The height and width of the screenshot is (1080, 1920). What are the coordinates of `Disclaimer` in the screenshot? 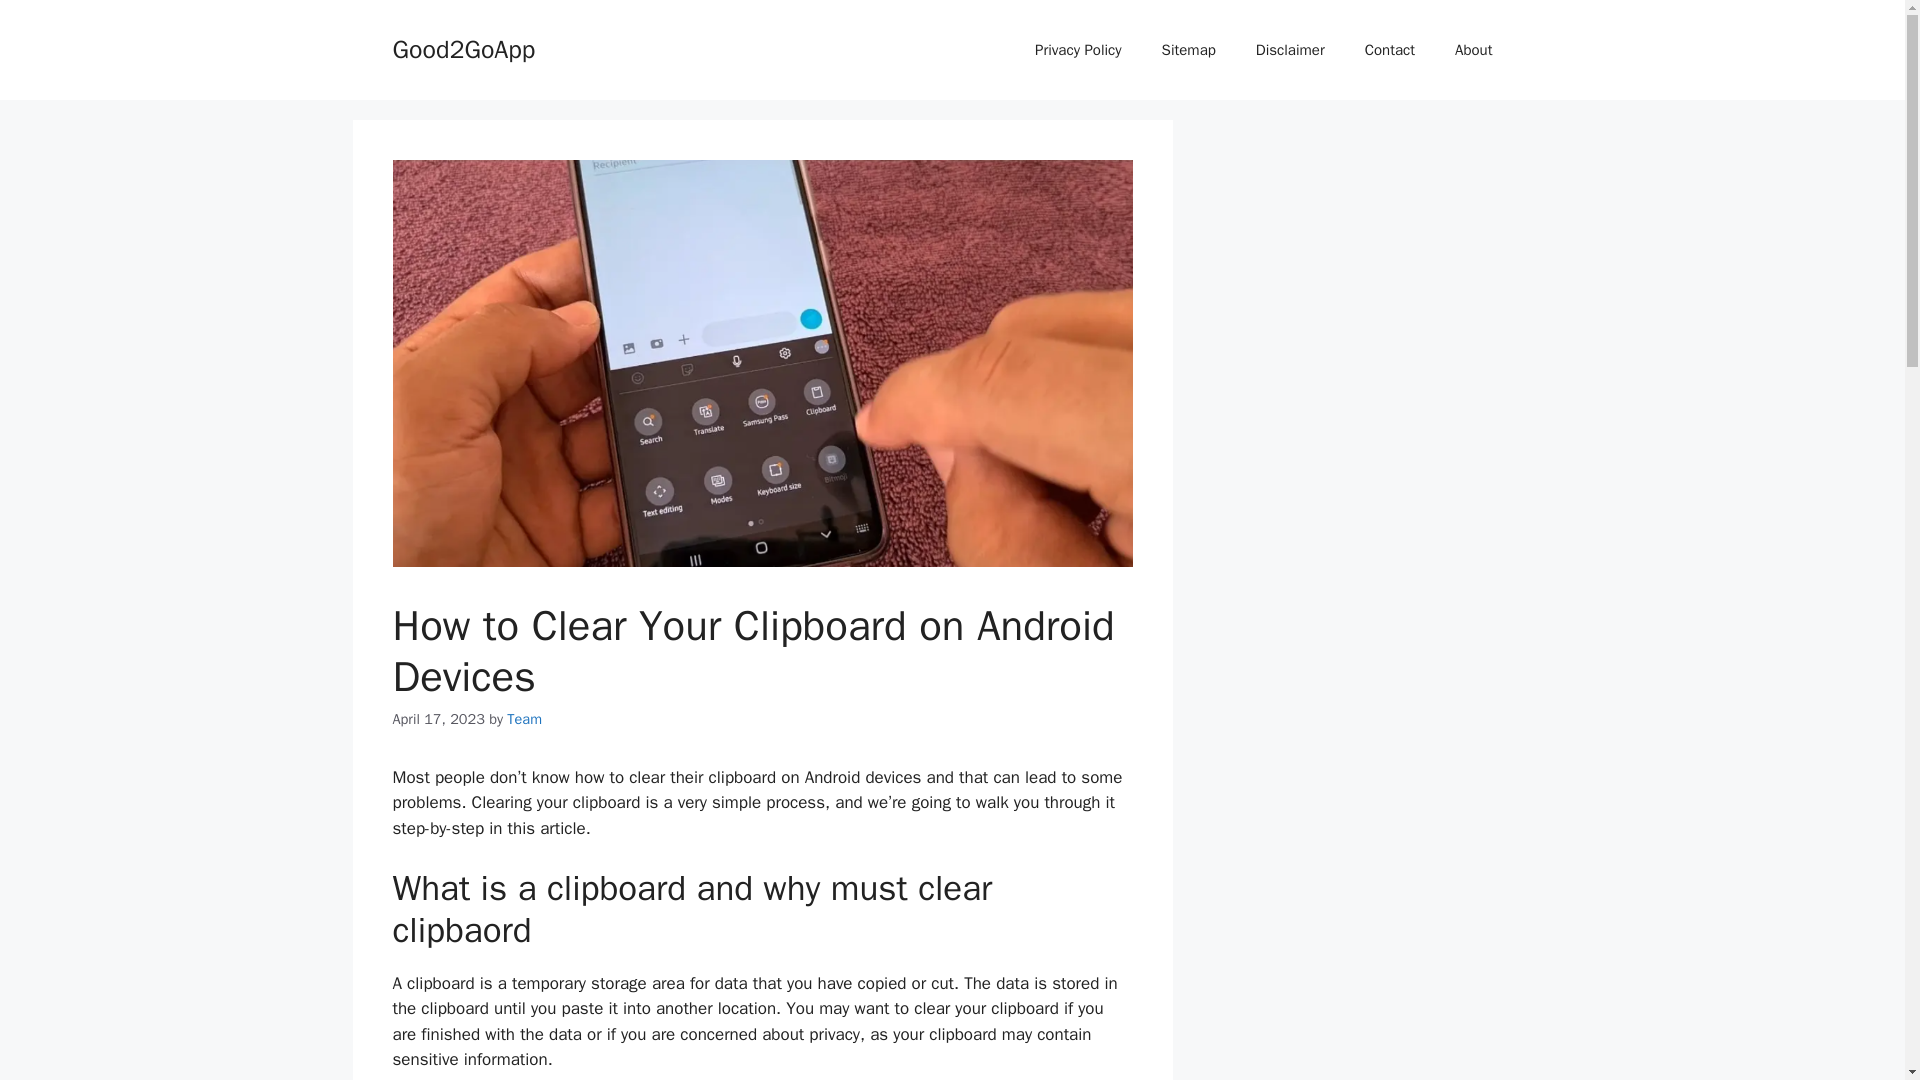 It's located at (1290, 50).